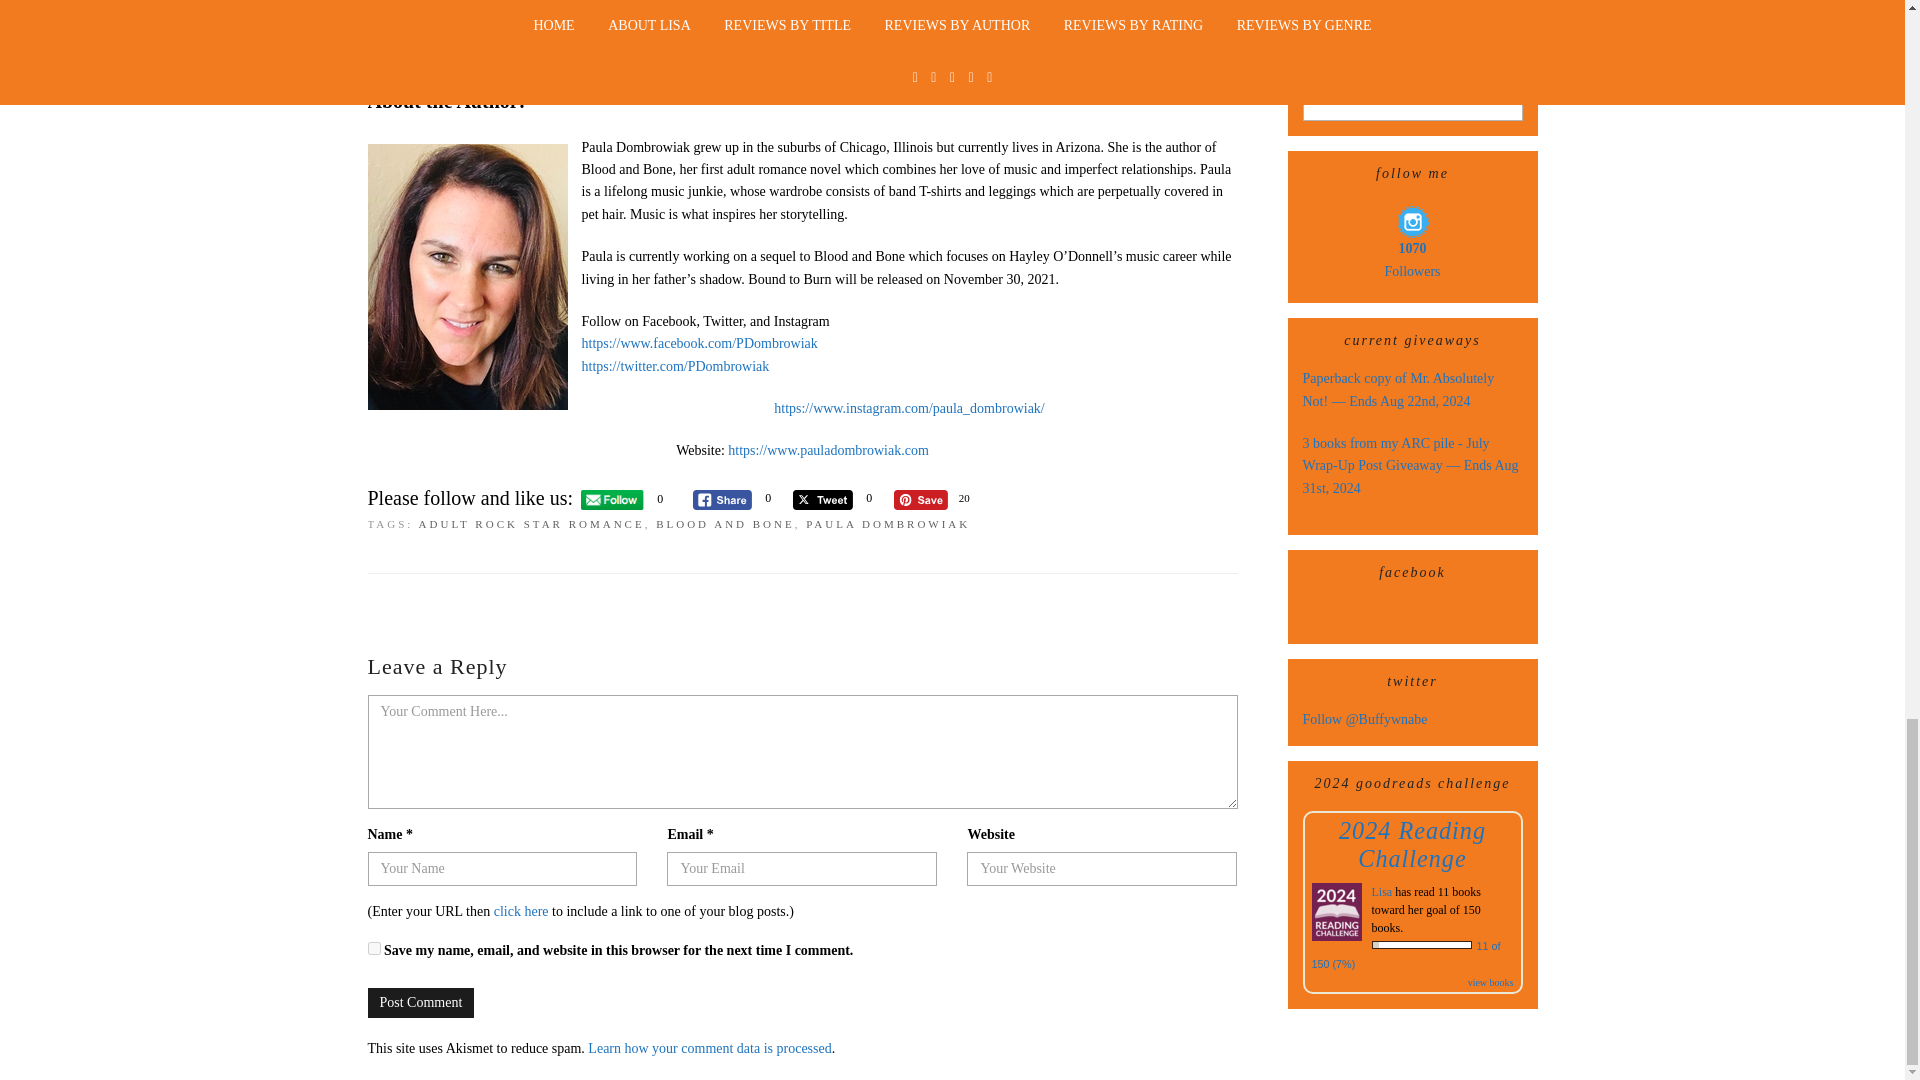  I want to click on Subscribe, so click(1412, 78).